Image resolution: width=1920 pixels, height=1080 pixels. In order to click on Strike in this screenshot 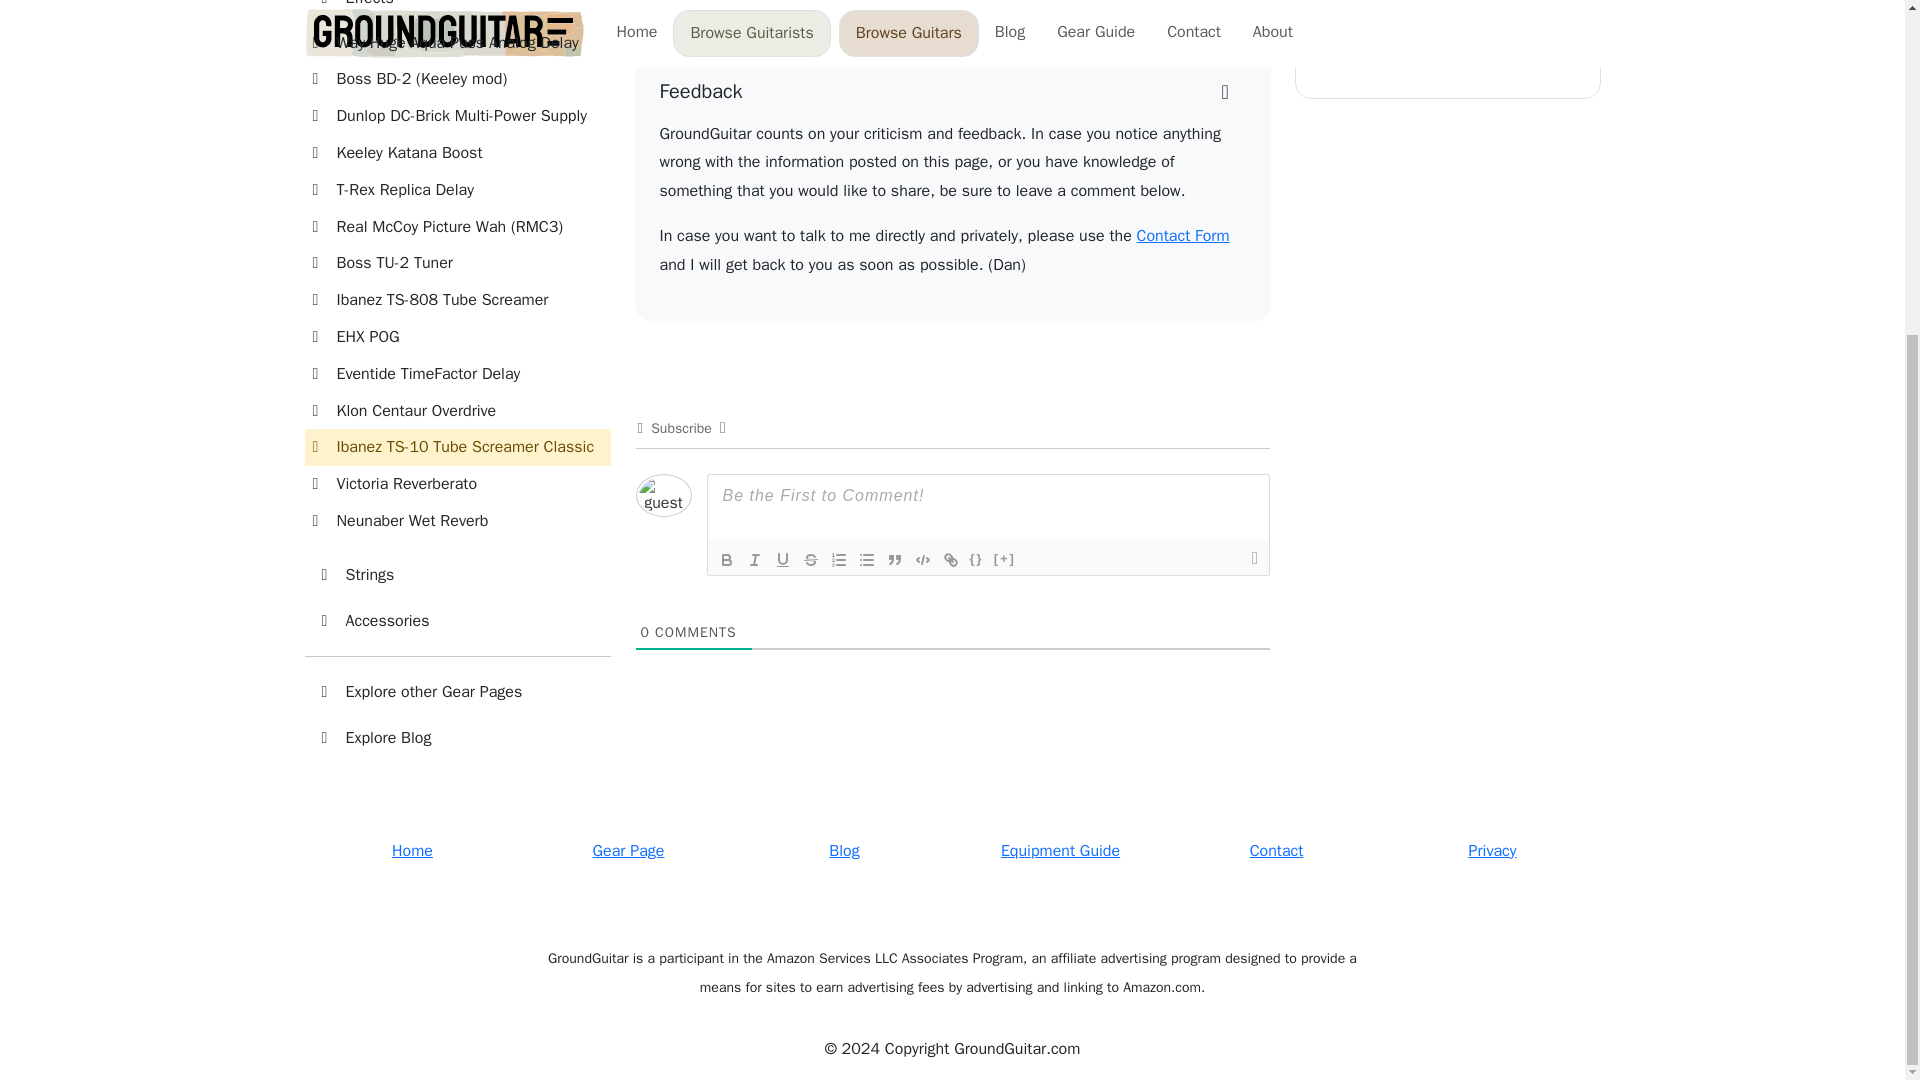, I will do `click(810, 560)`.